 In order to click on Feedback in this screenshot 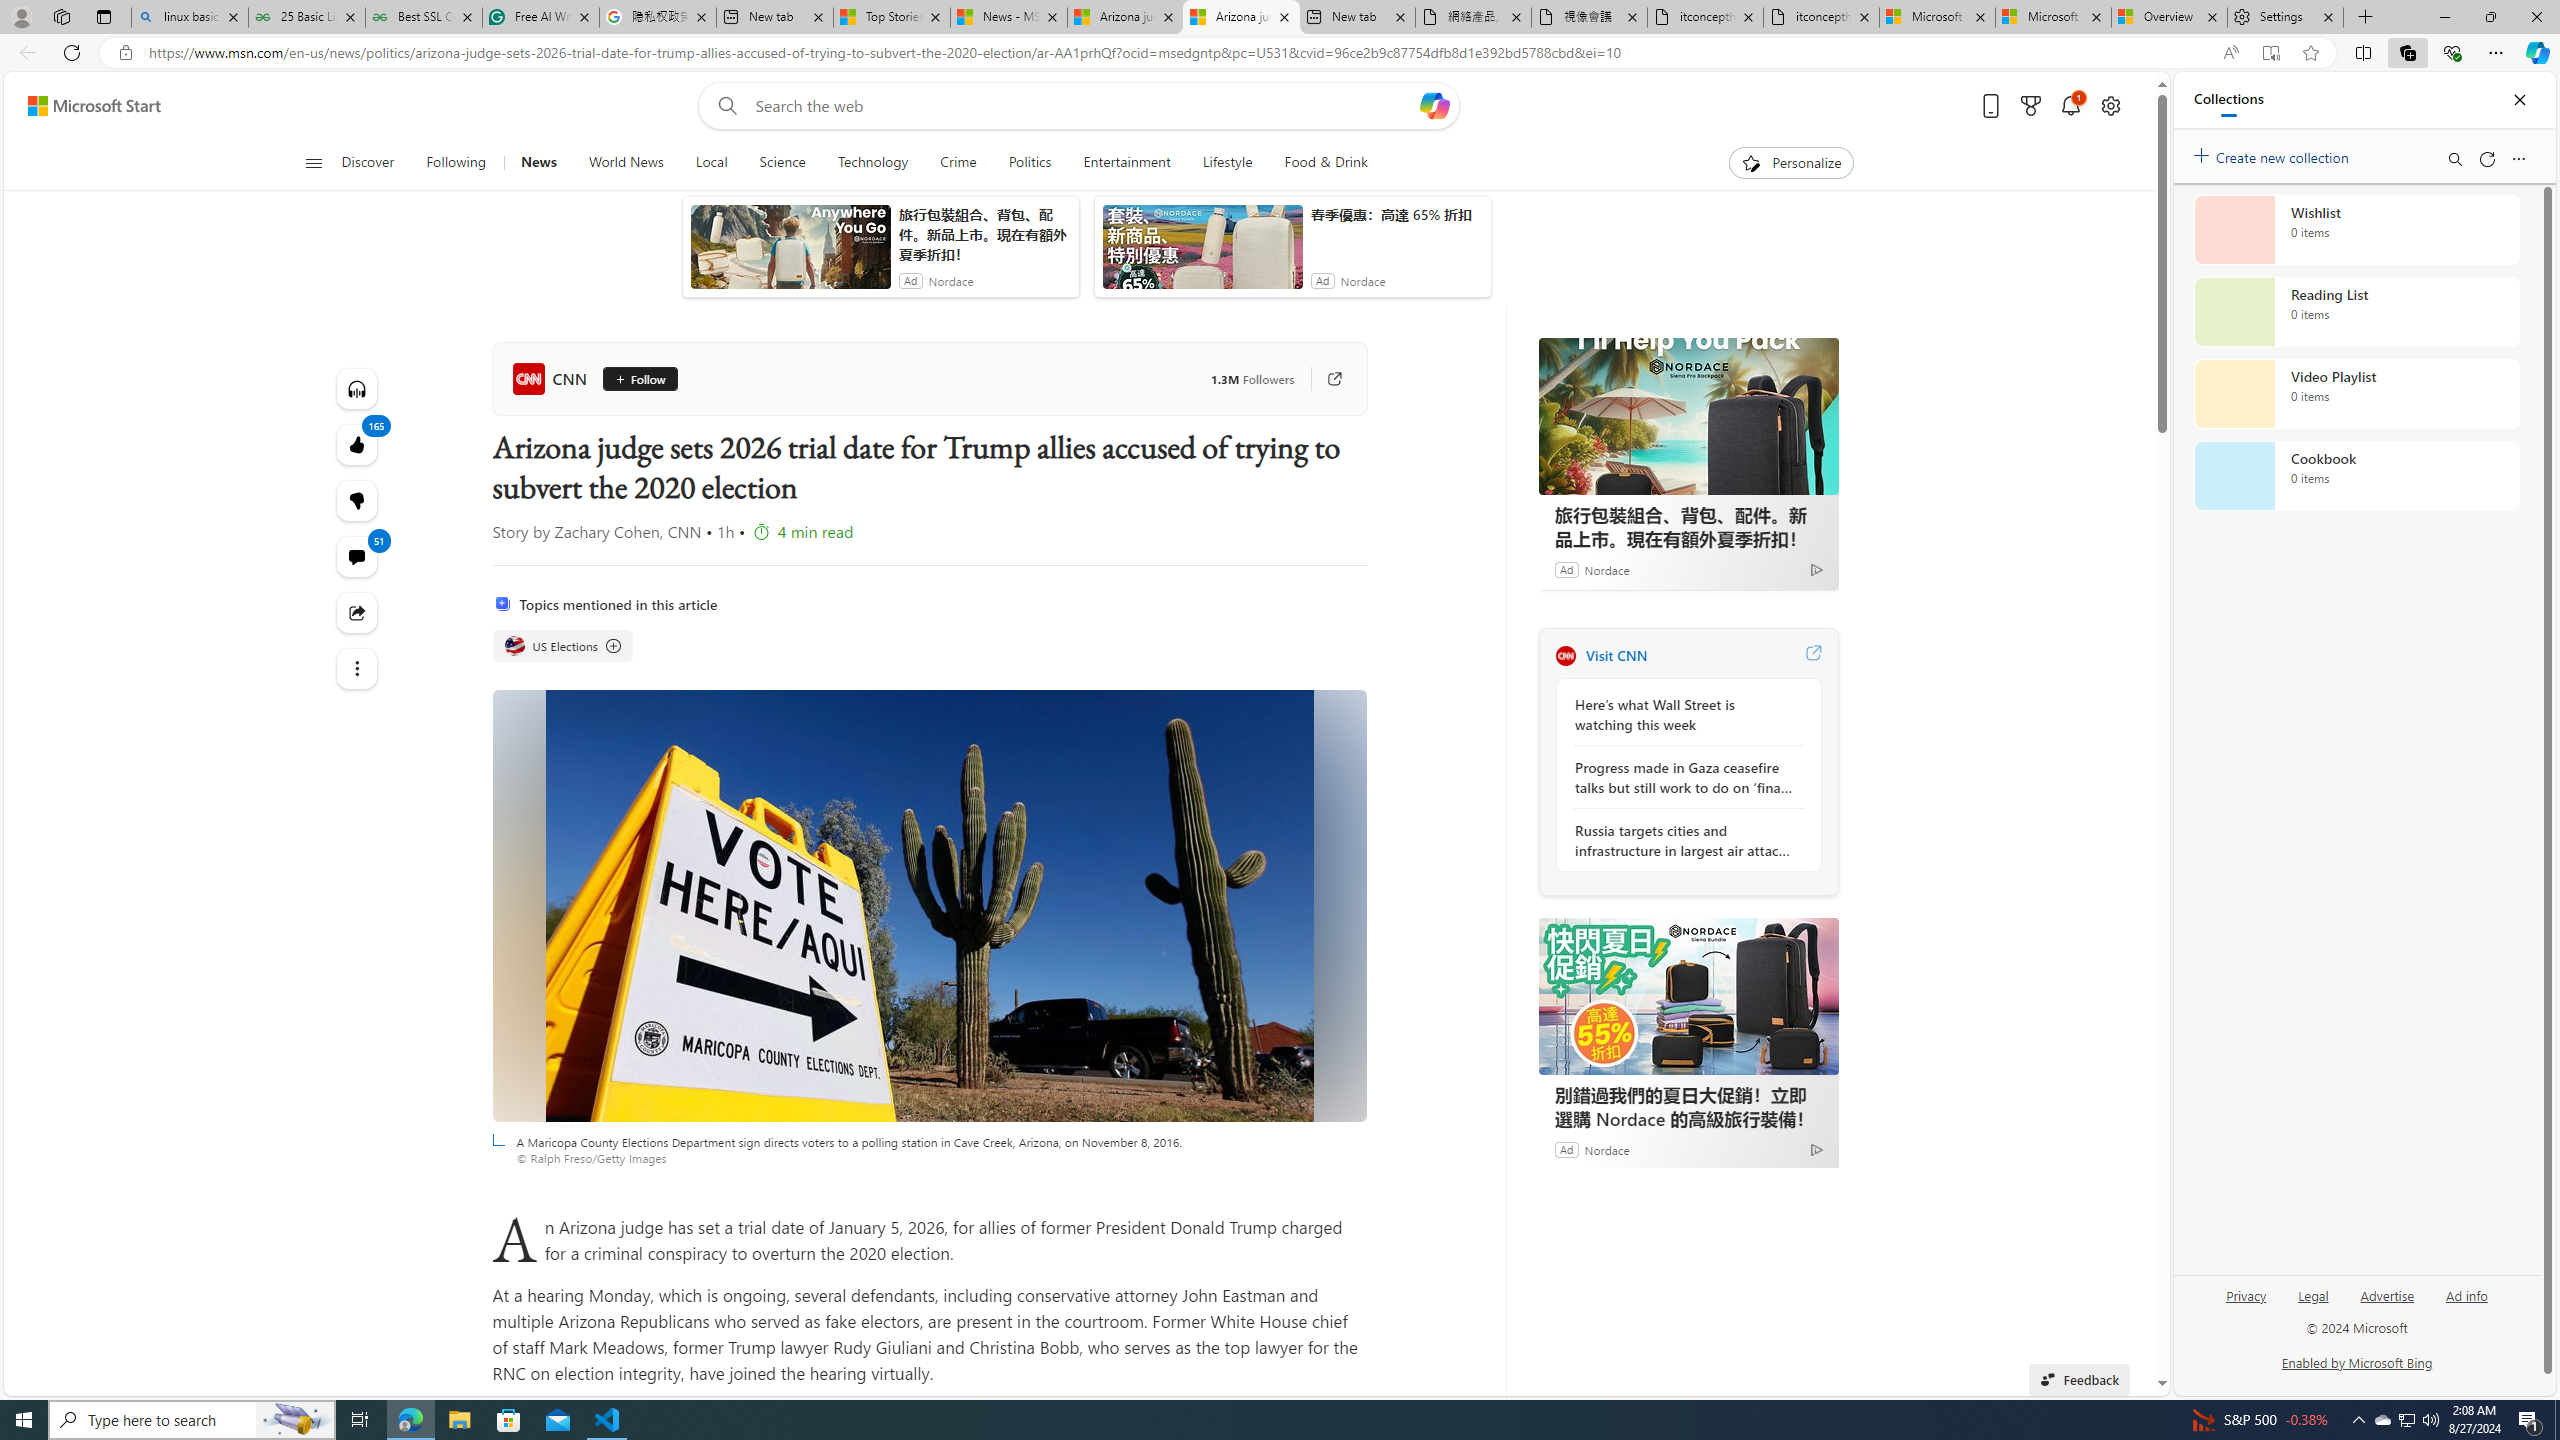, I will do `click(2080, 1379)`.